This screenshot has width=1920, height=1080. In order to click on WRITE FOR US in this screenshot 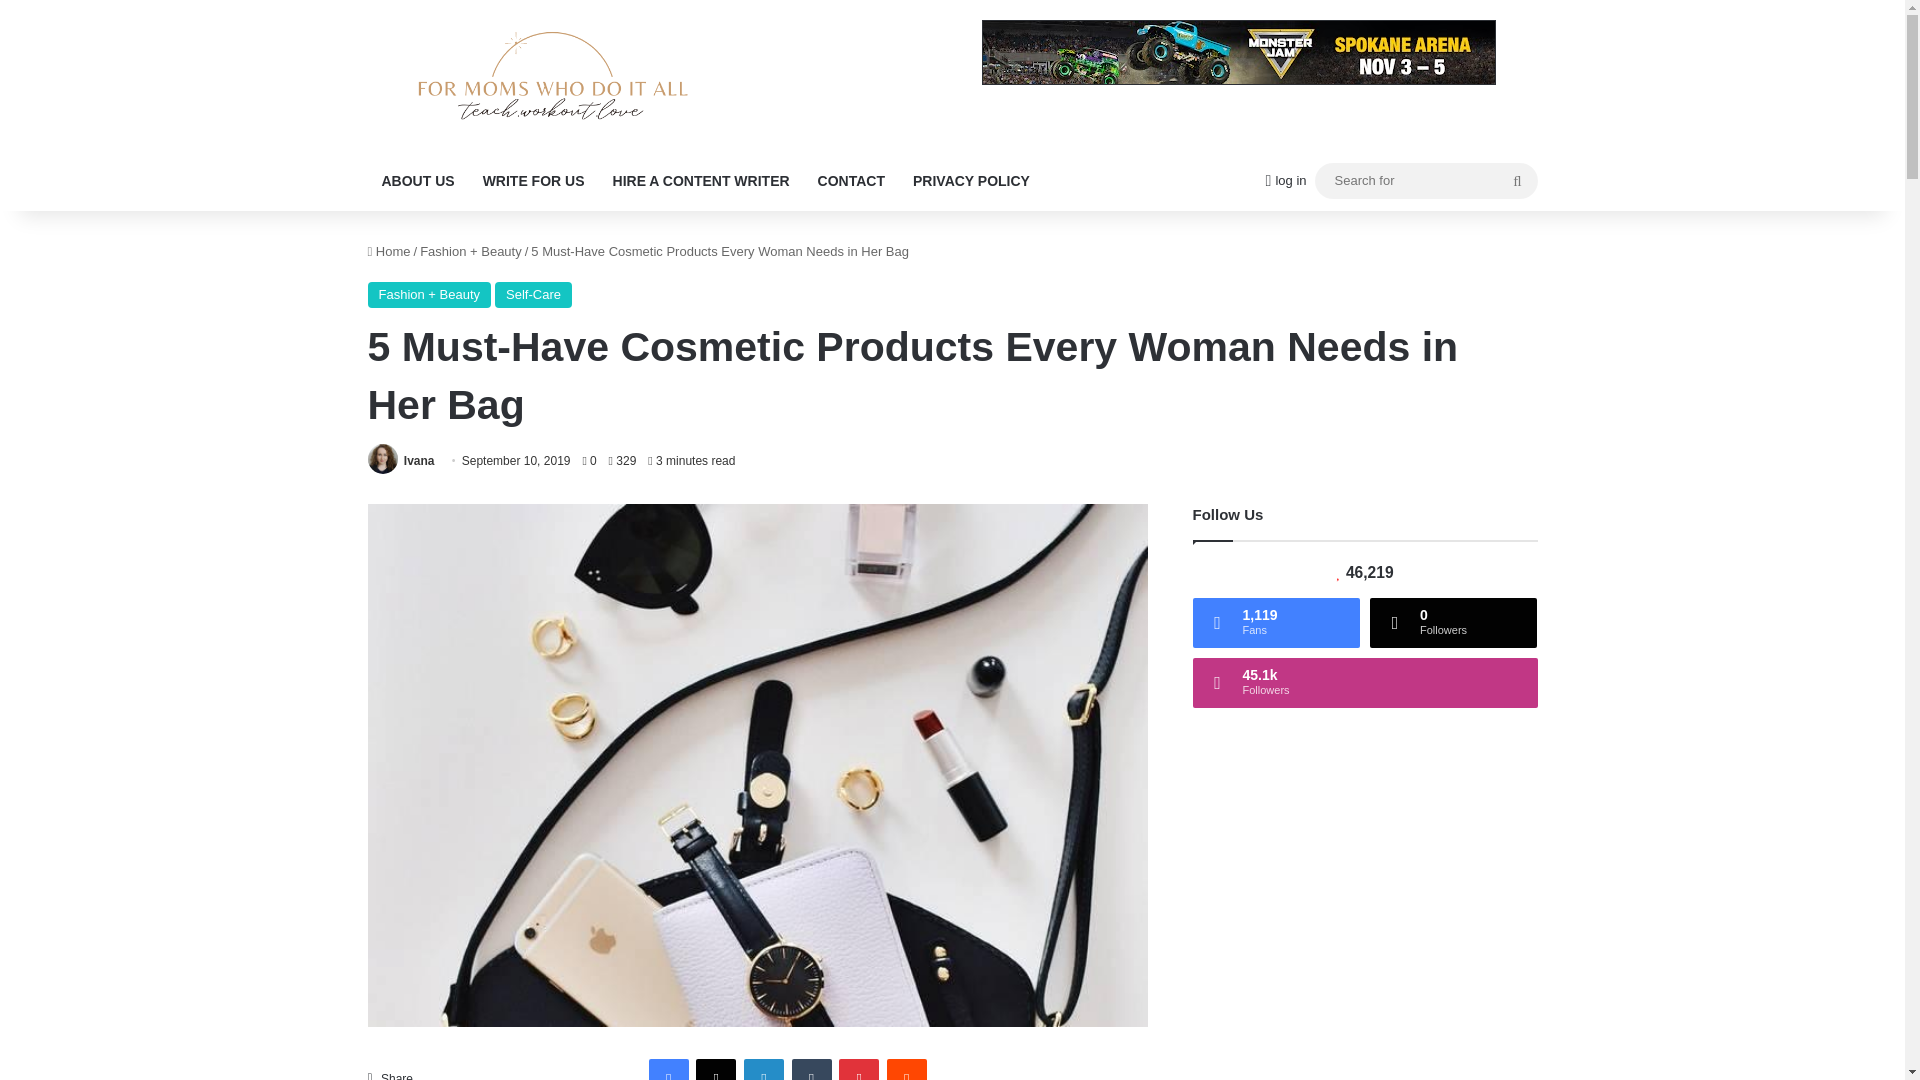, I will do `click(534, 180)`.